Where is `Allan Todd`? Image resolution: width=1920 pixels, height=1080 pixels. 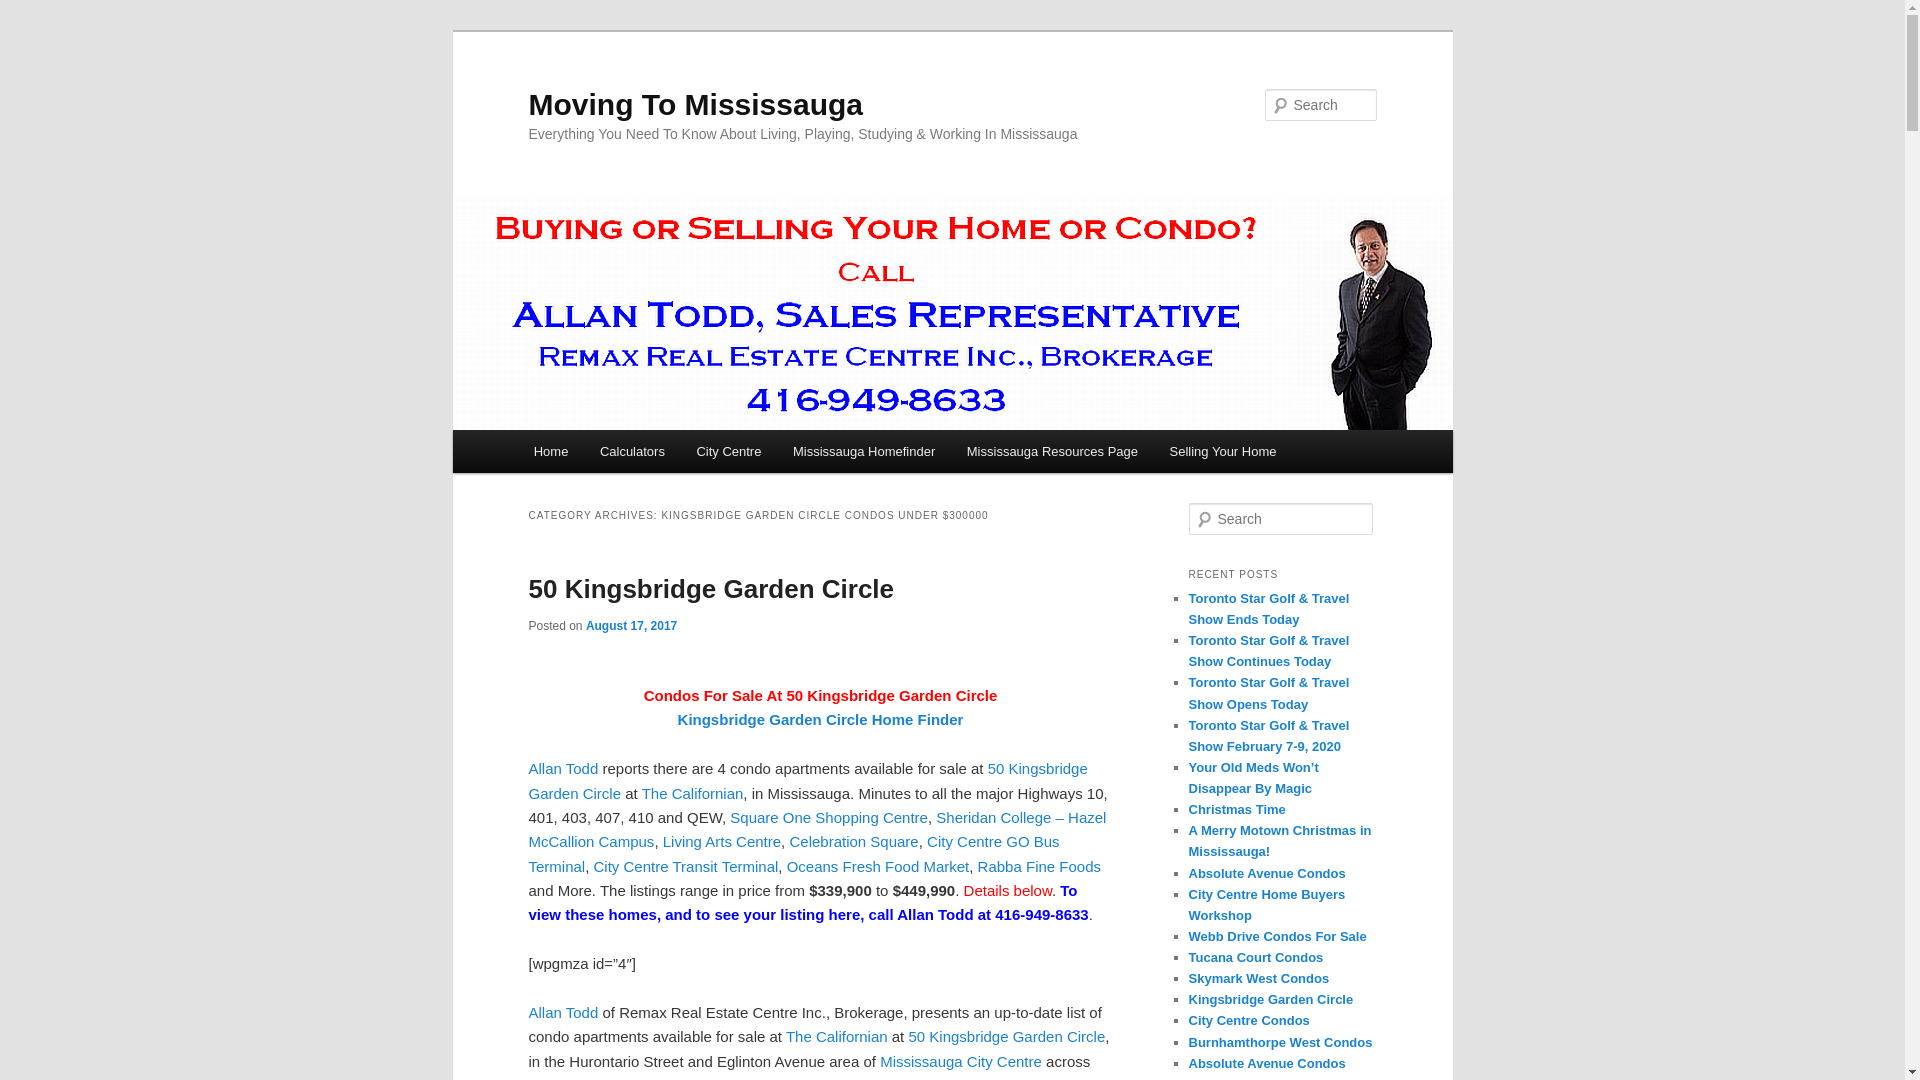
Allan Todd is located at coordinates (562, 768).